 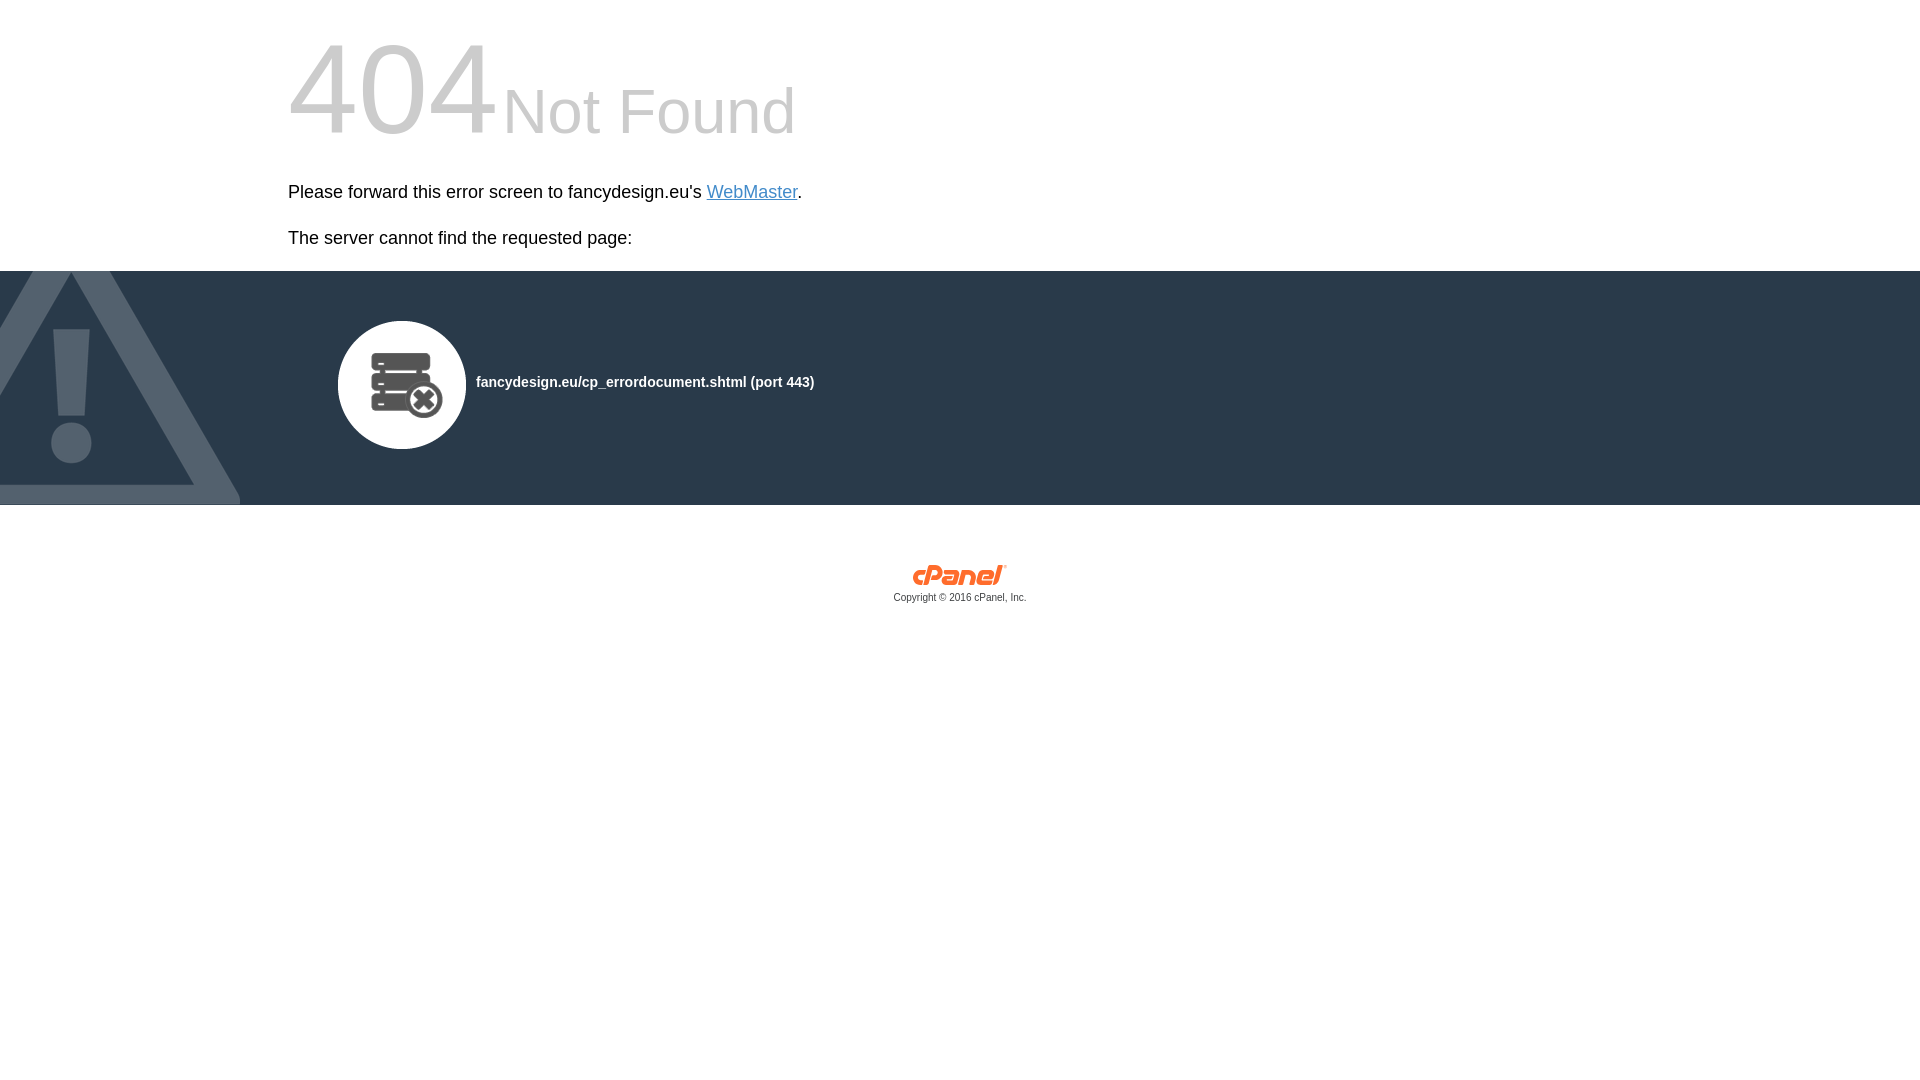 What do you see at coordinates (752, 192) in the screenshot?
I see `WebMaster` at bounding box center [752, 192].